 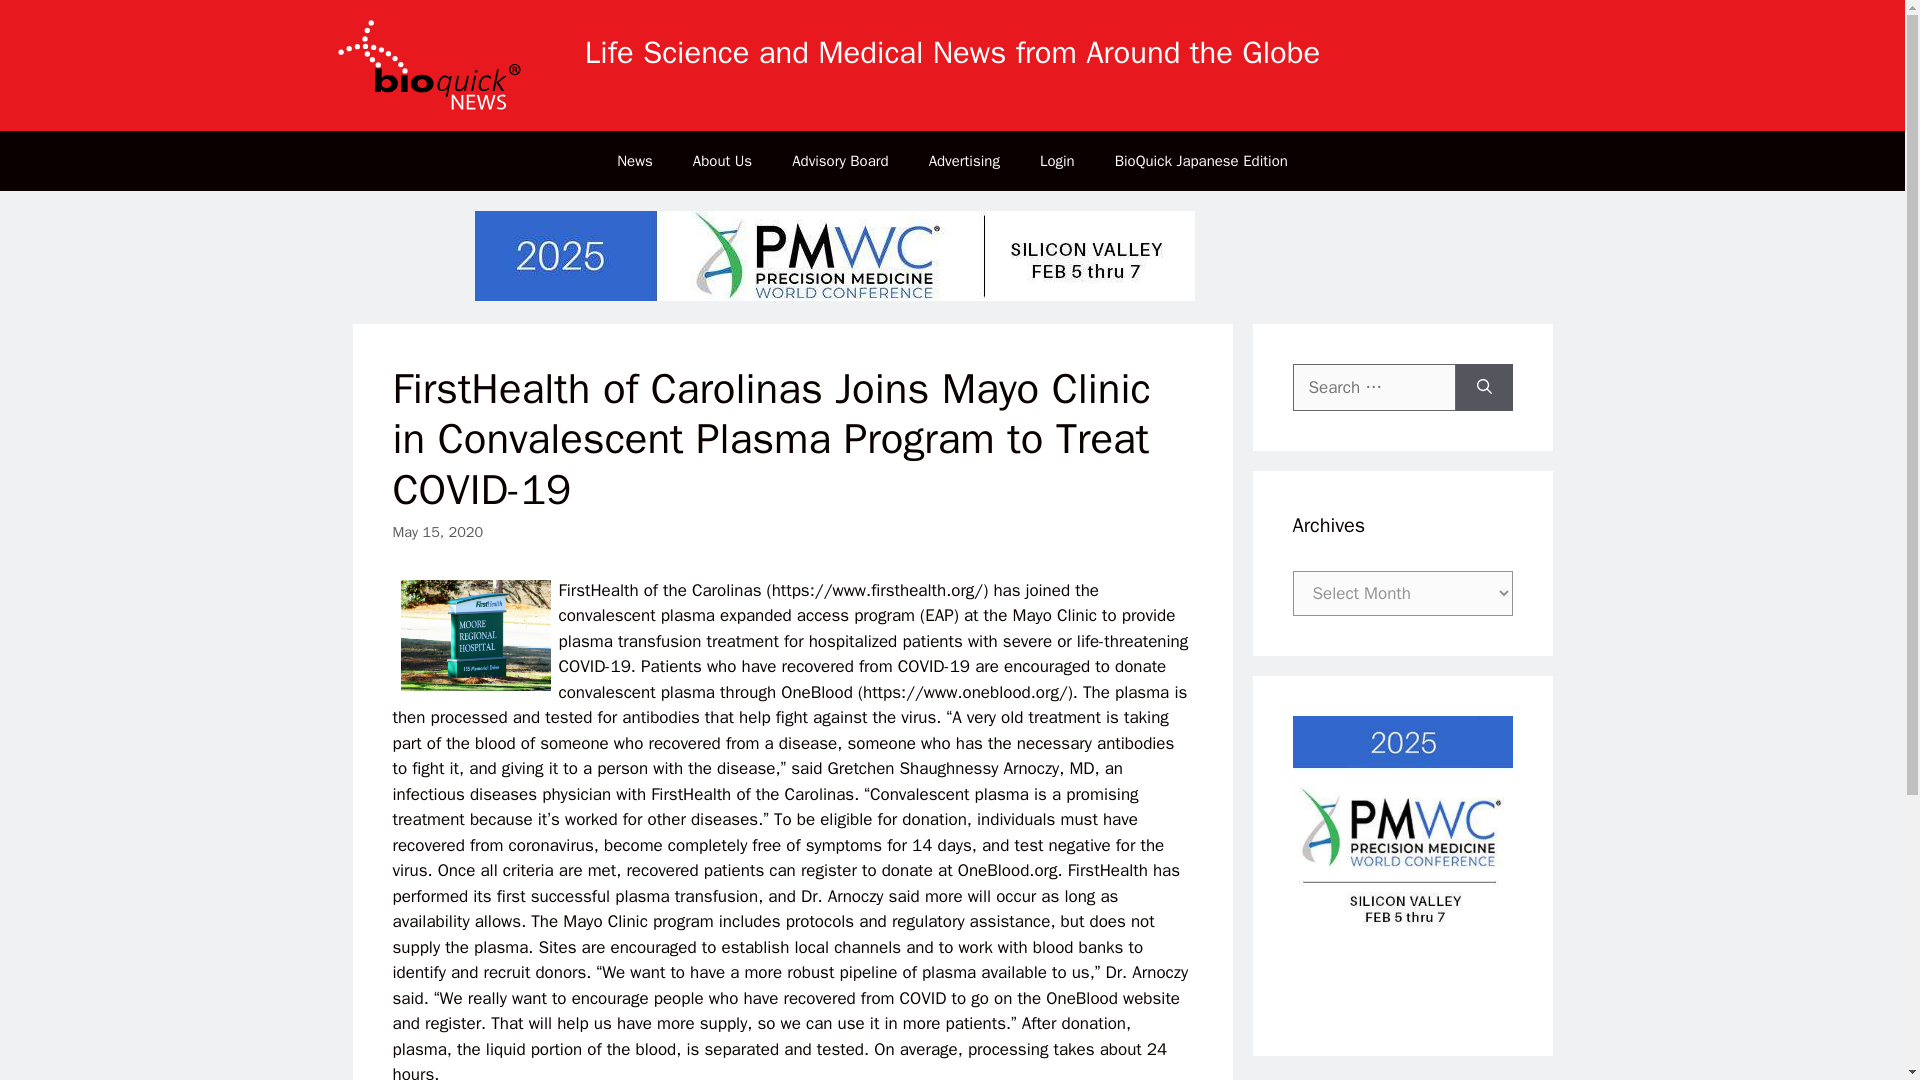 I want to click on Advertising, so click(x=964, y=160).